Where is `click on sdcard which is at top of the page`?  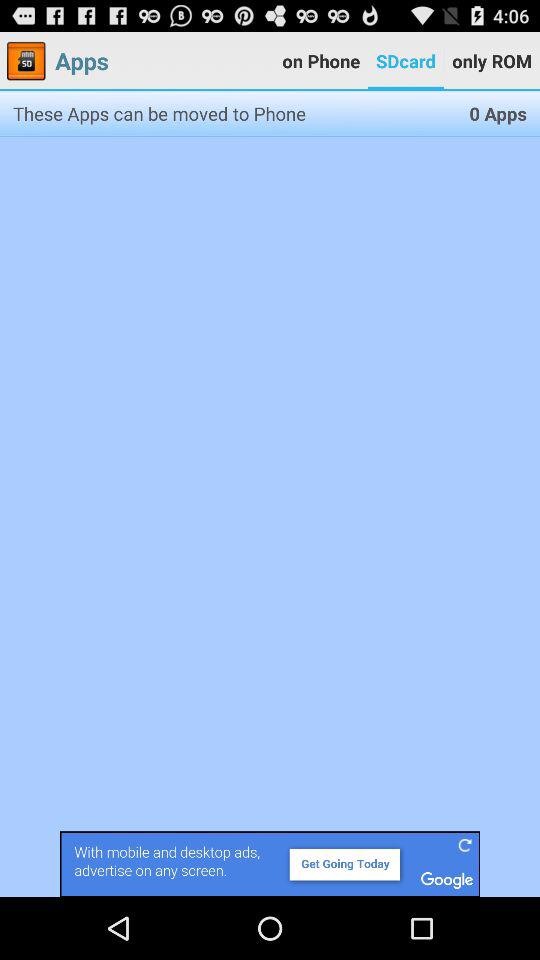 click on sdcard which is at top of the page is located at coordinates (405, 61).